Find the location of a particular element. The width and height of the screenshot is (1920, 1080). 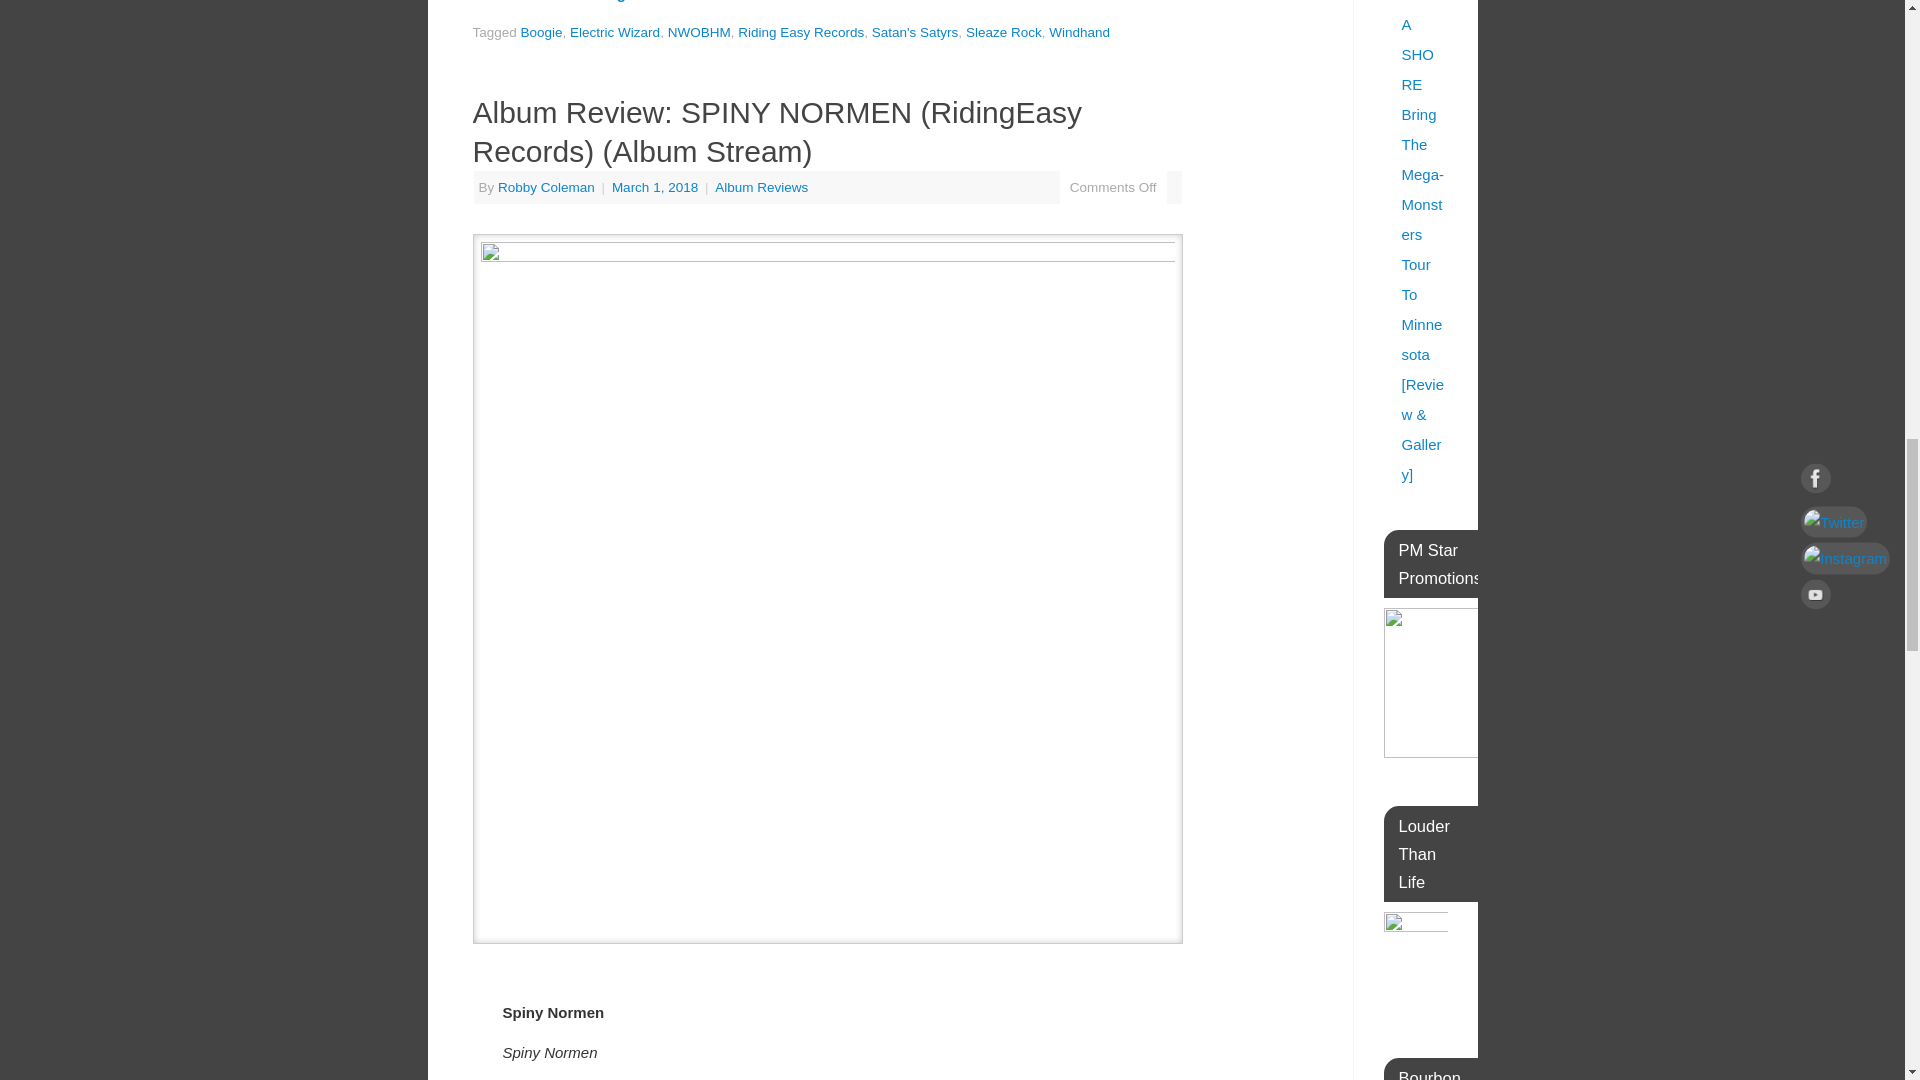

View all posts by Robby Coleman is located at coordinates (546, 188).